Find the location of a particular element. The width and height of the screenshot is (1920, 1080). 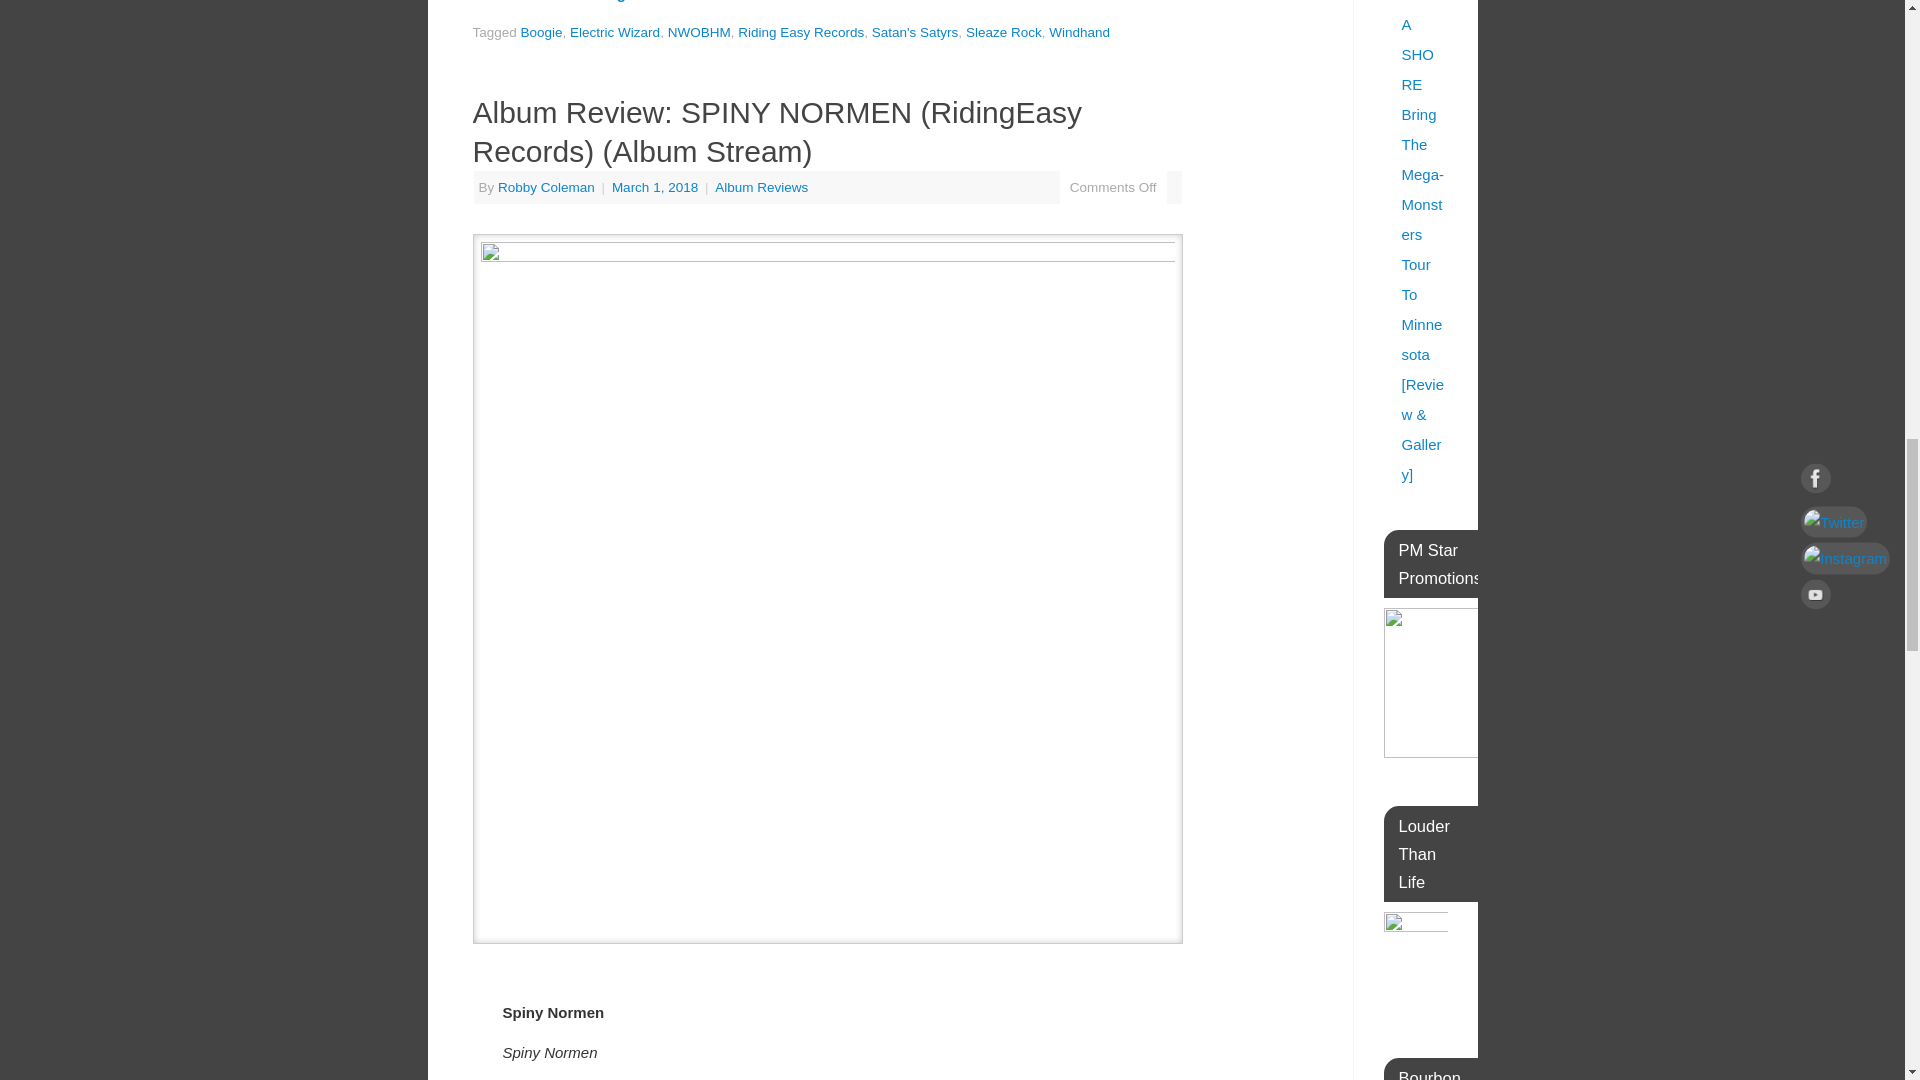

View all posts by Robby Coleman is located at coordinates (546, 188).